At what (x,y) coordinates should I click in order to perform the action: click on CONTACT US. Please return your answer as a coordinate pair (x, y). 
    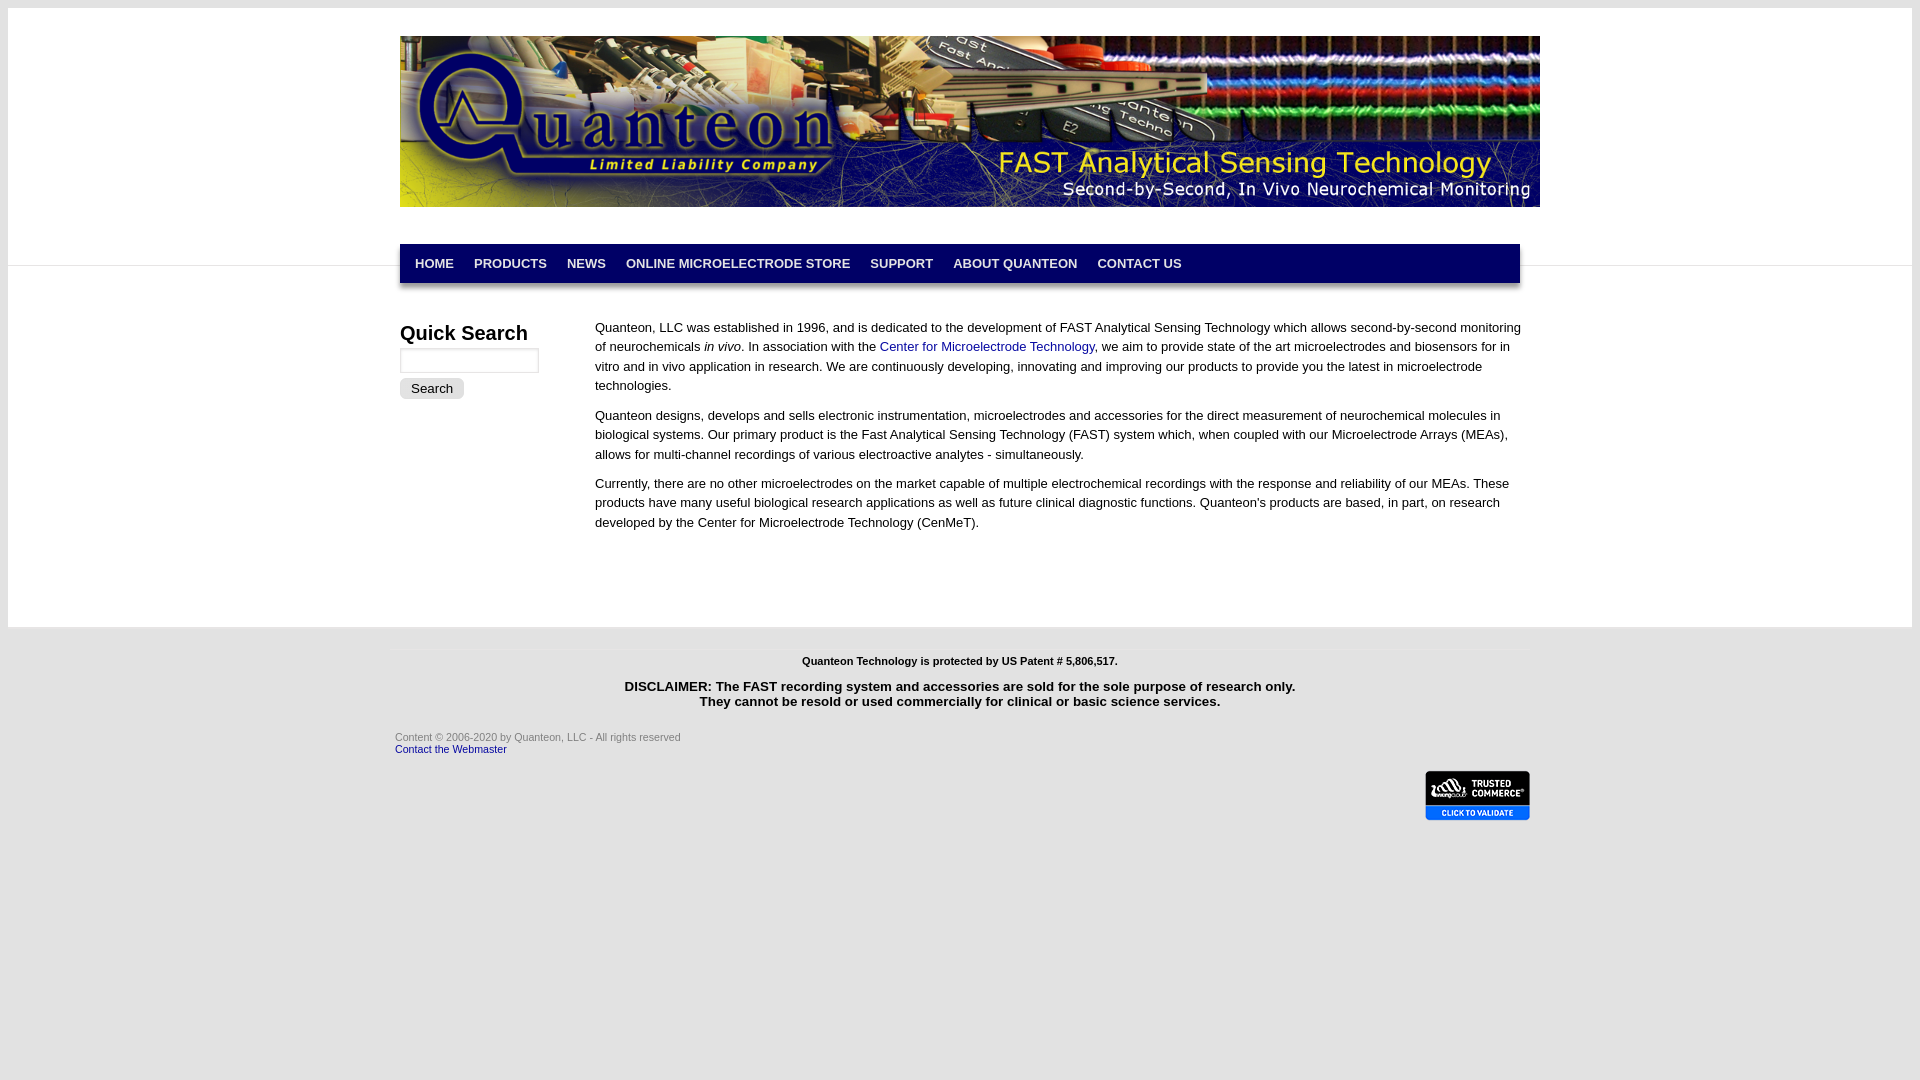
    Looking at the image, I should click on (1139, 264).